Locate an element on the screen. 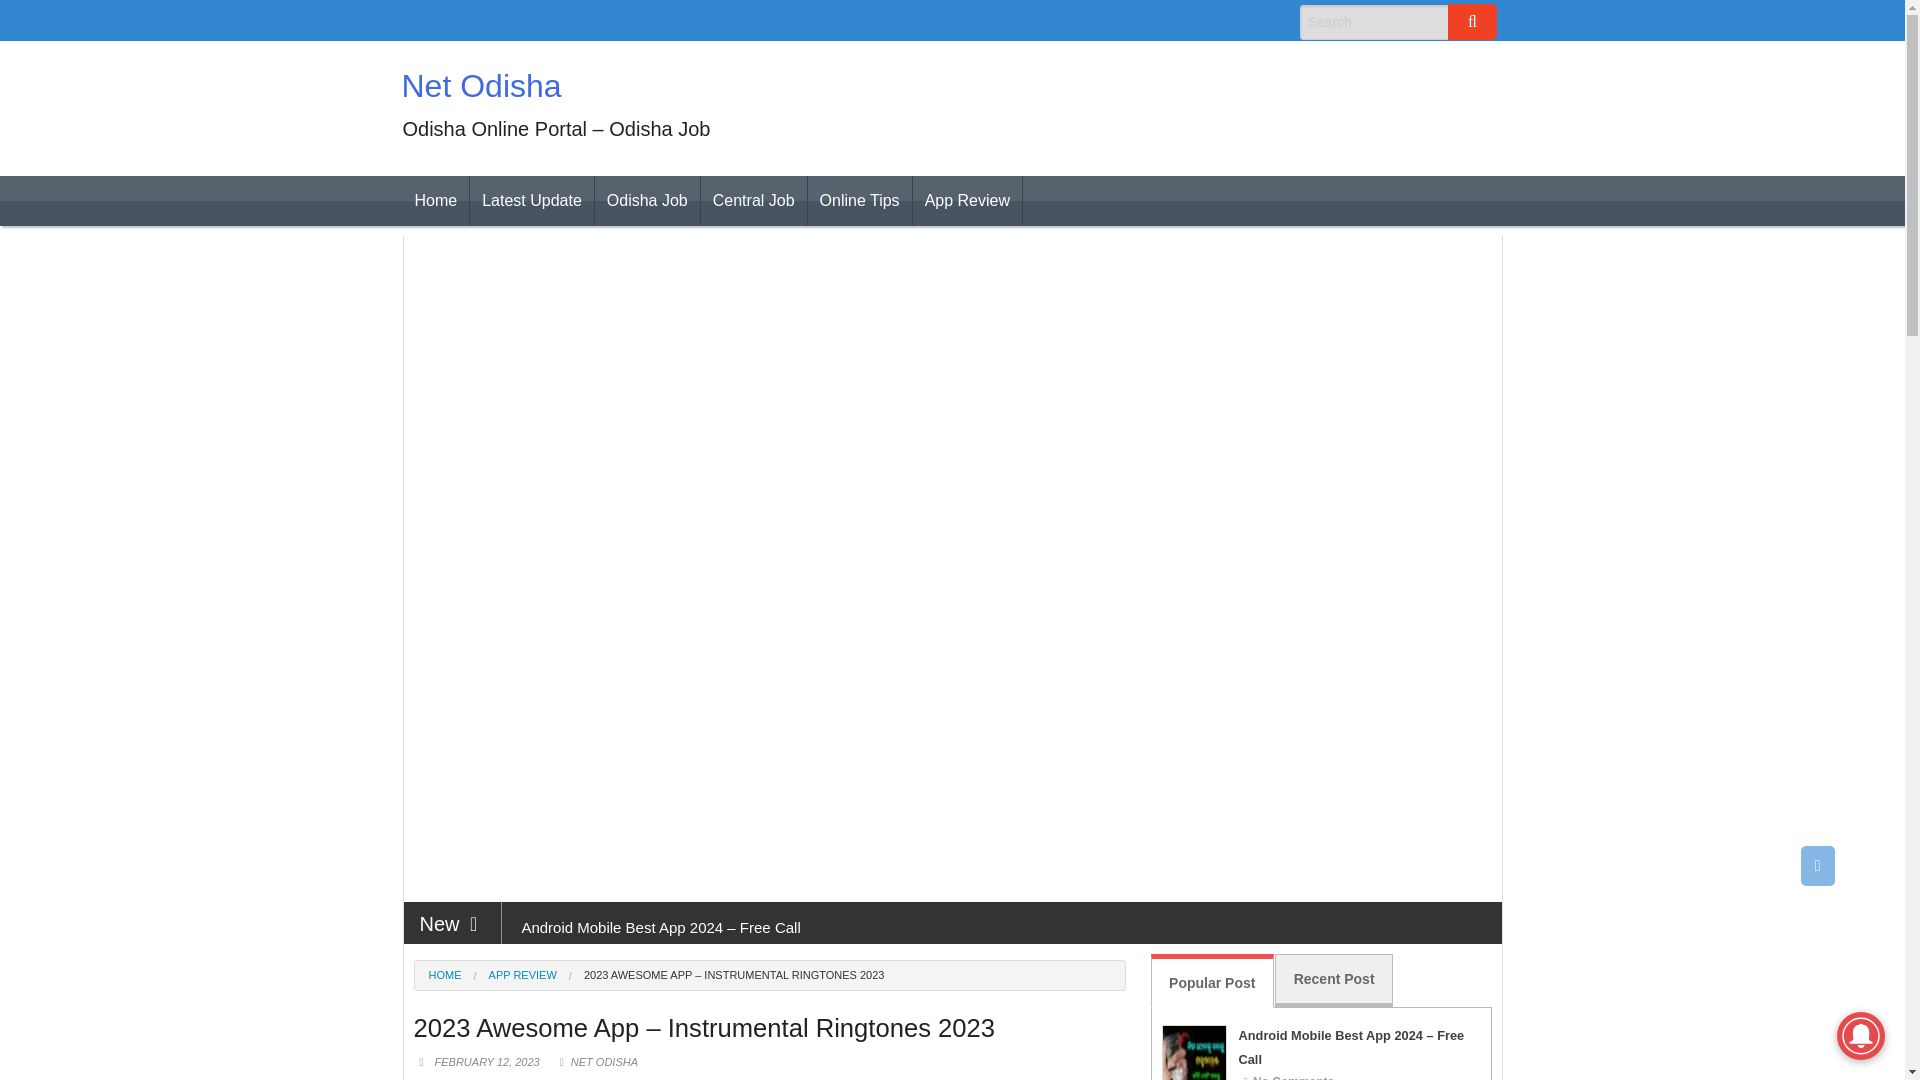 The width and height of the screenshot is (1920, 1080). Go is located at coordinates (1472, 22).